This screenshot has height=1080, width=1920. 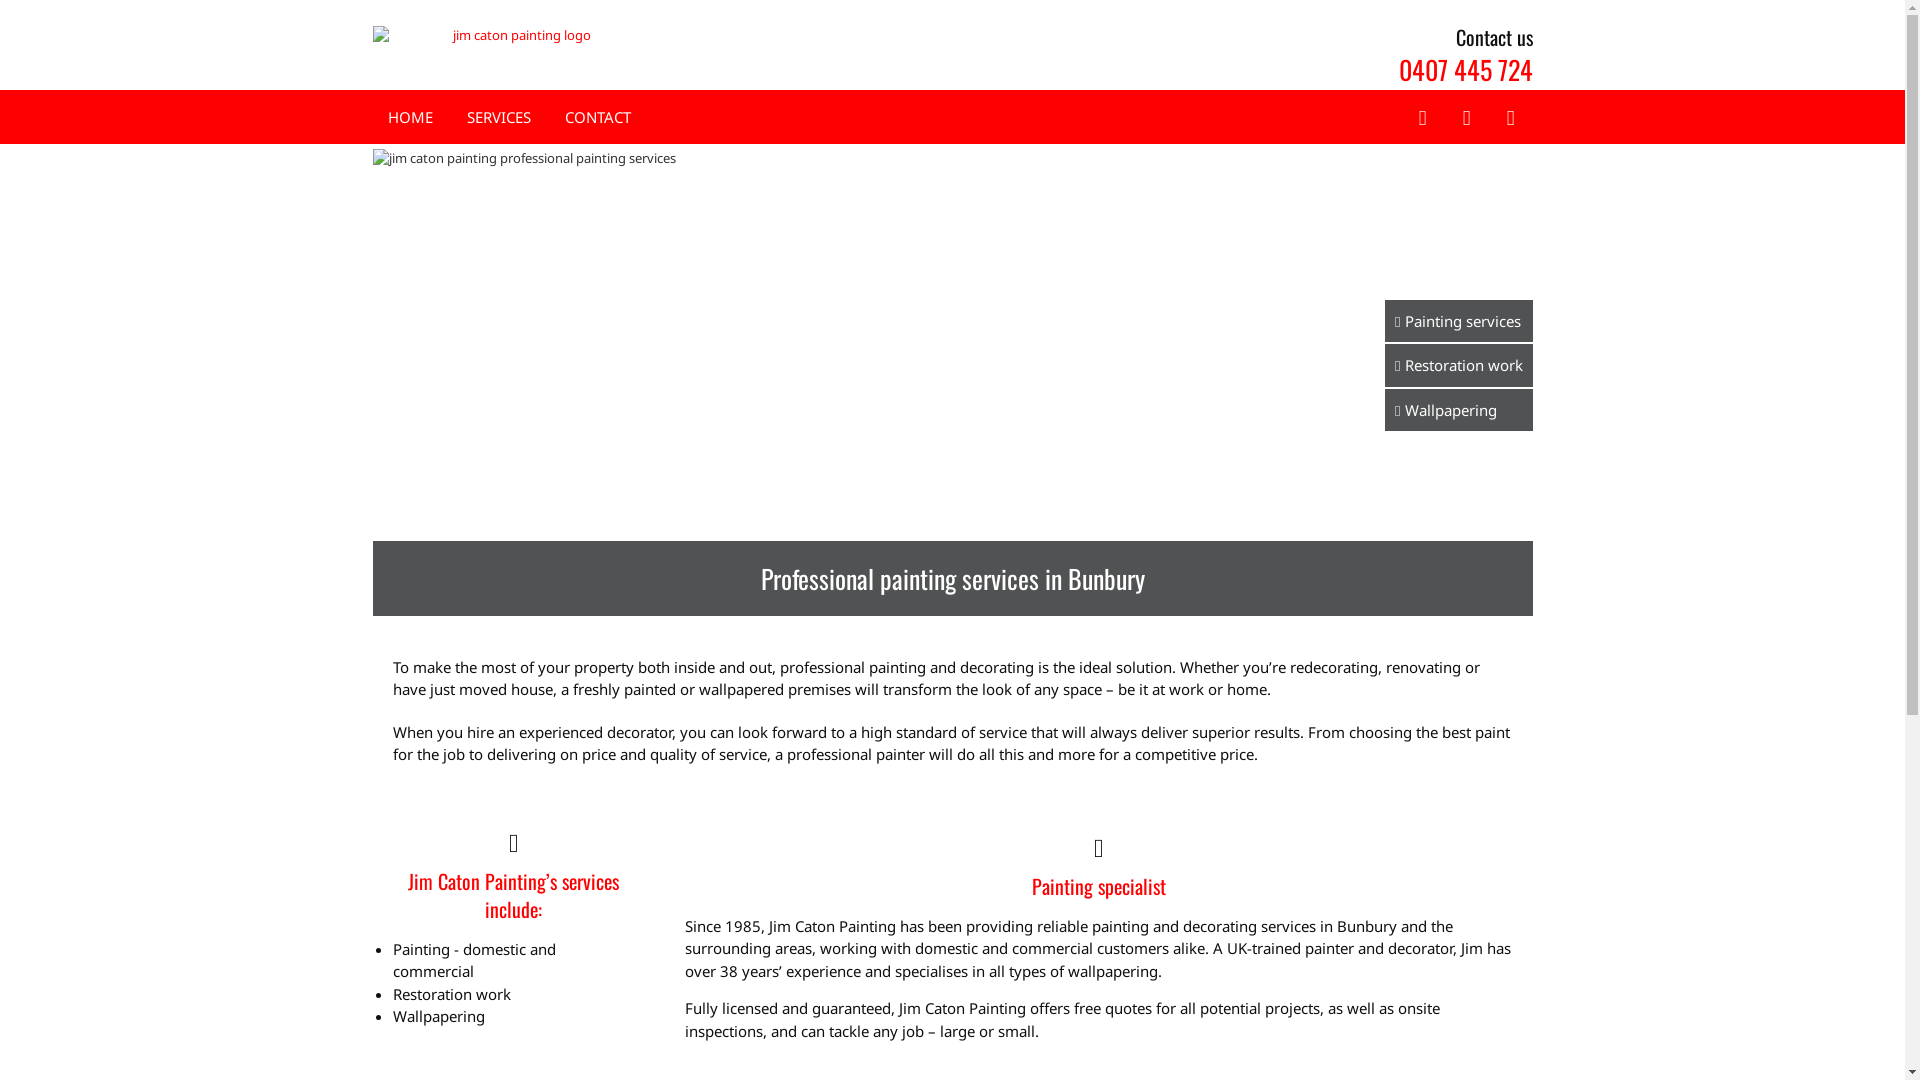 What do you see at coordinates (498, 118) in the screenshot?
I see `SERVICES` at bounding box center [498, 118].